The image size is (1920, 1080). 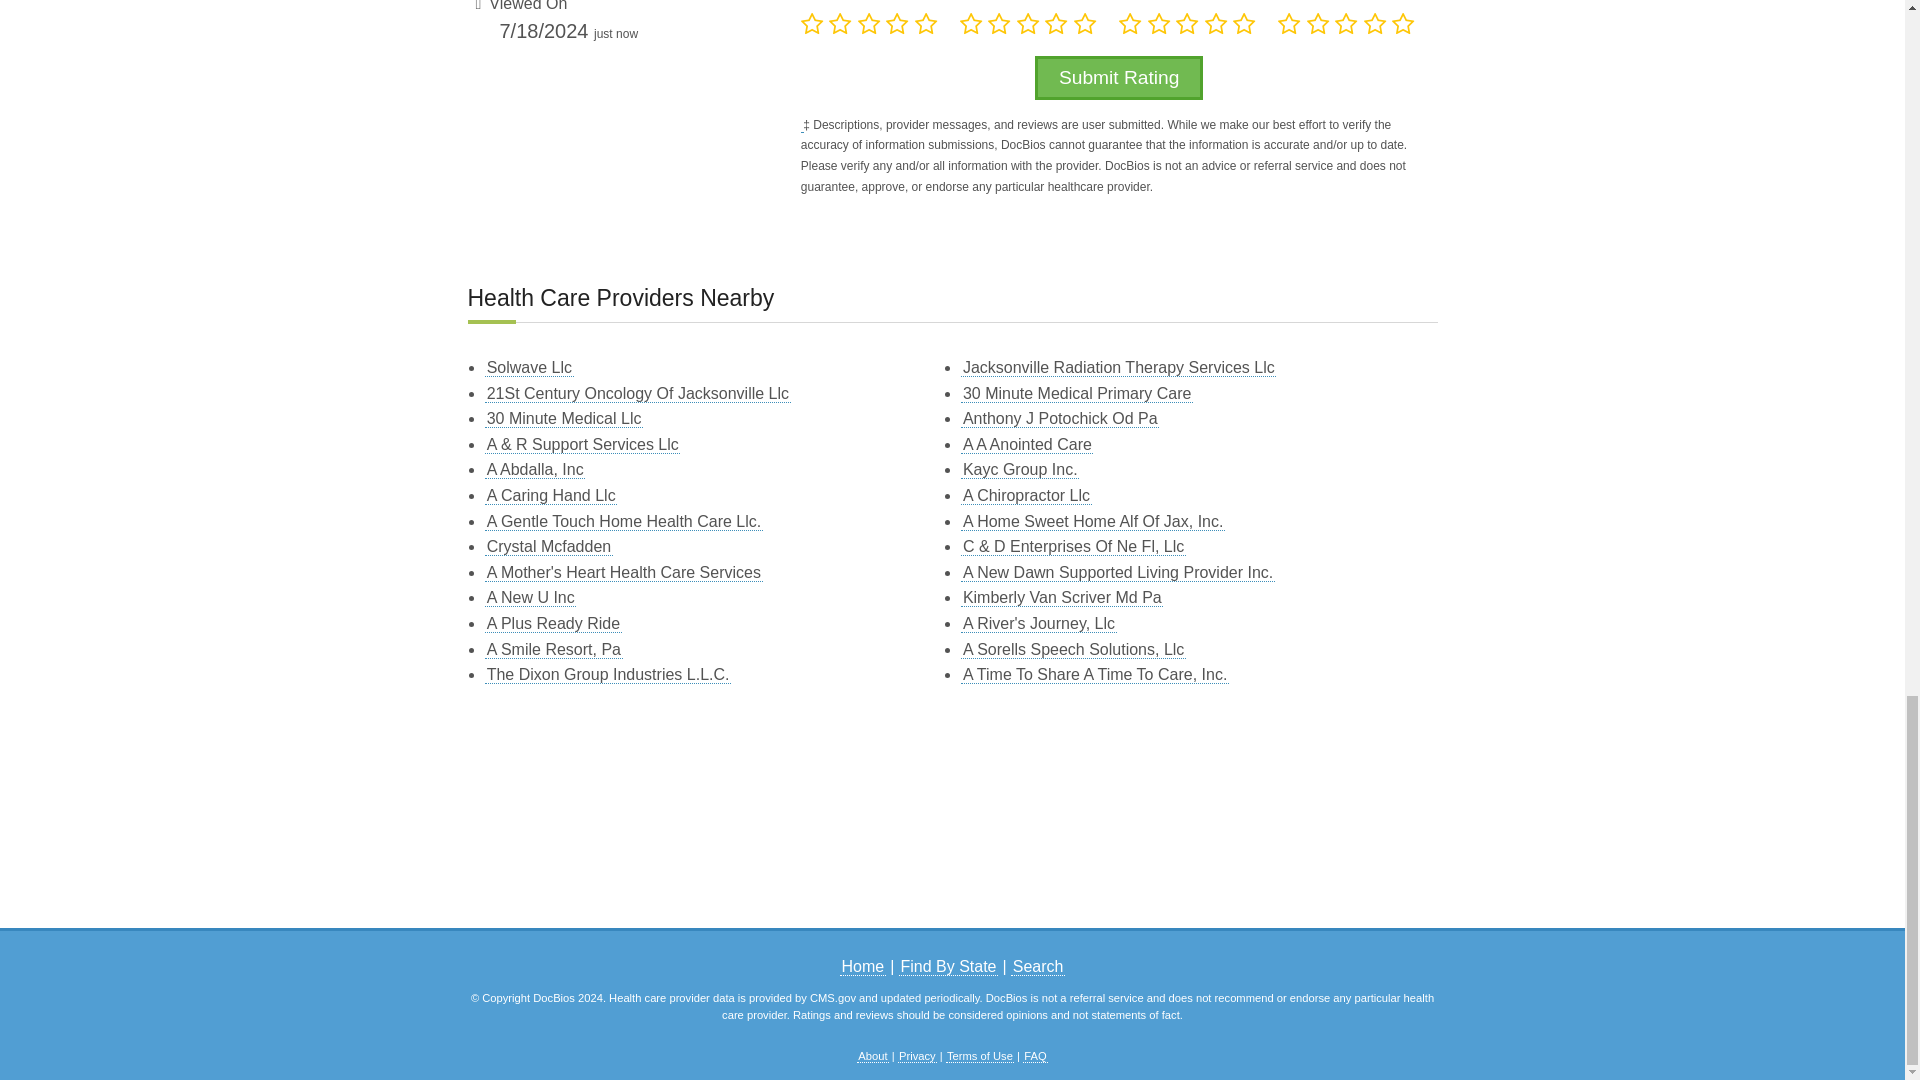 I want to click on Submit Rating, so click(x=1118, y=78).